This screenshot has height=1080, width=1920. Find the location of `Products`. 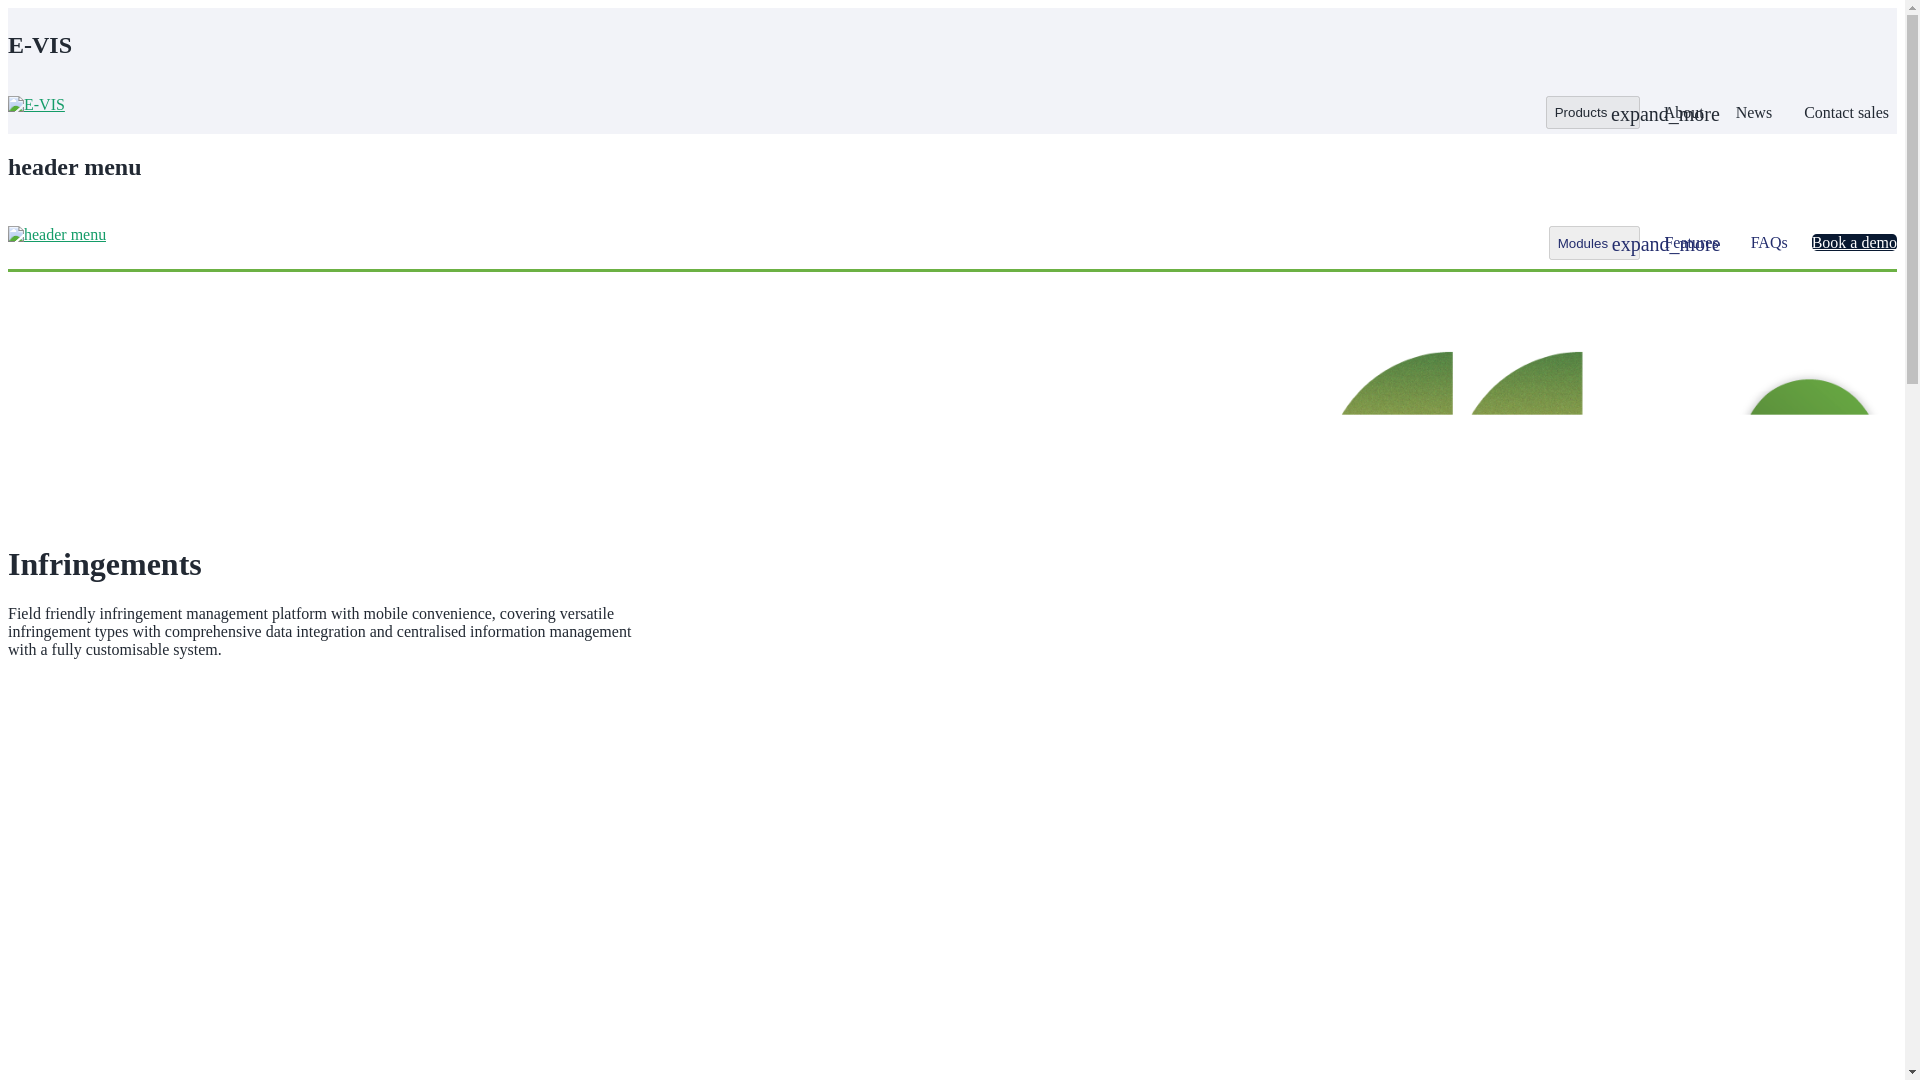

Products is located at coordinates (1592, 112).